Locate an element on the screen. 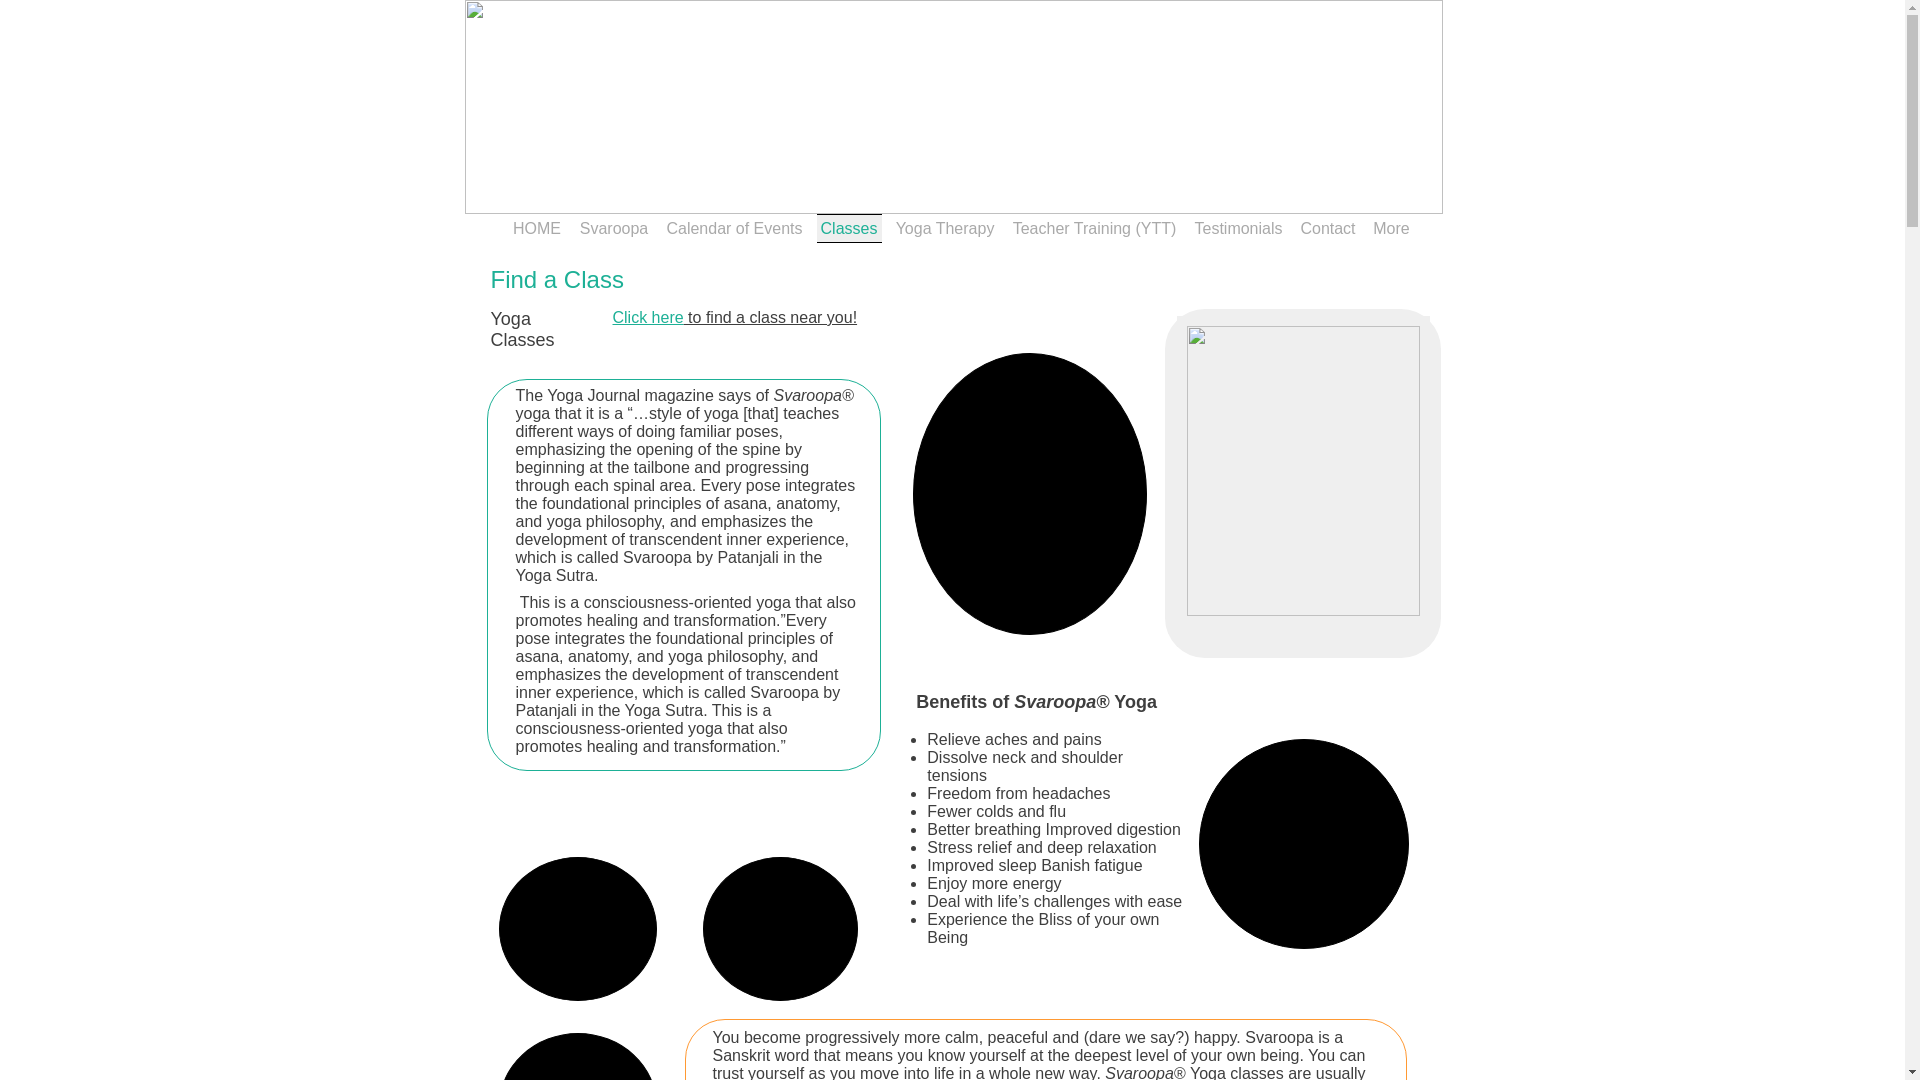  Calendar of Events is located at coordinates (735, 228).